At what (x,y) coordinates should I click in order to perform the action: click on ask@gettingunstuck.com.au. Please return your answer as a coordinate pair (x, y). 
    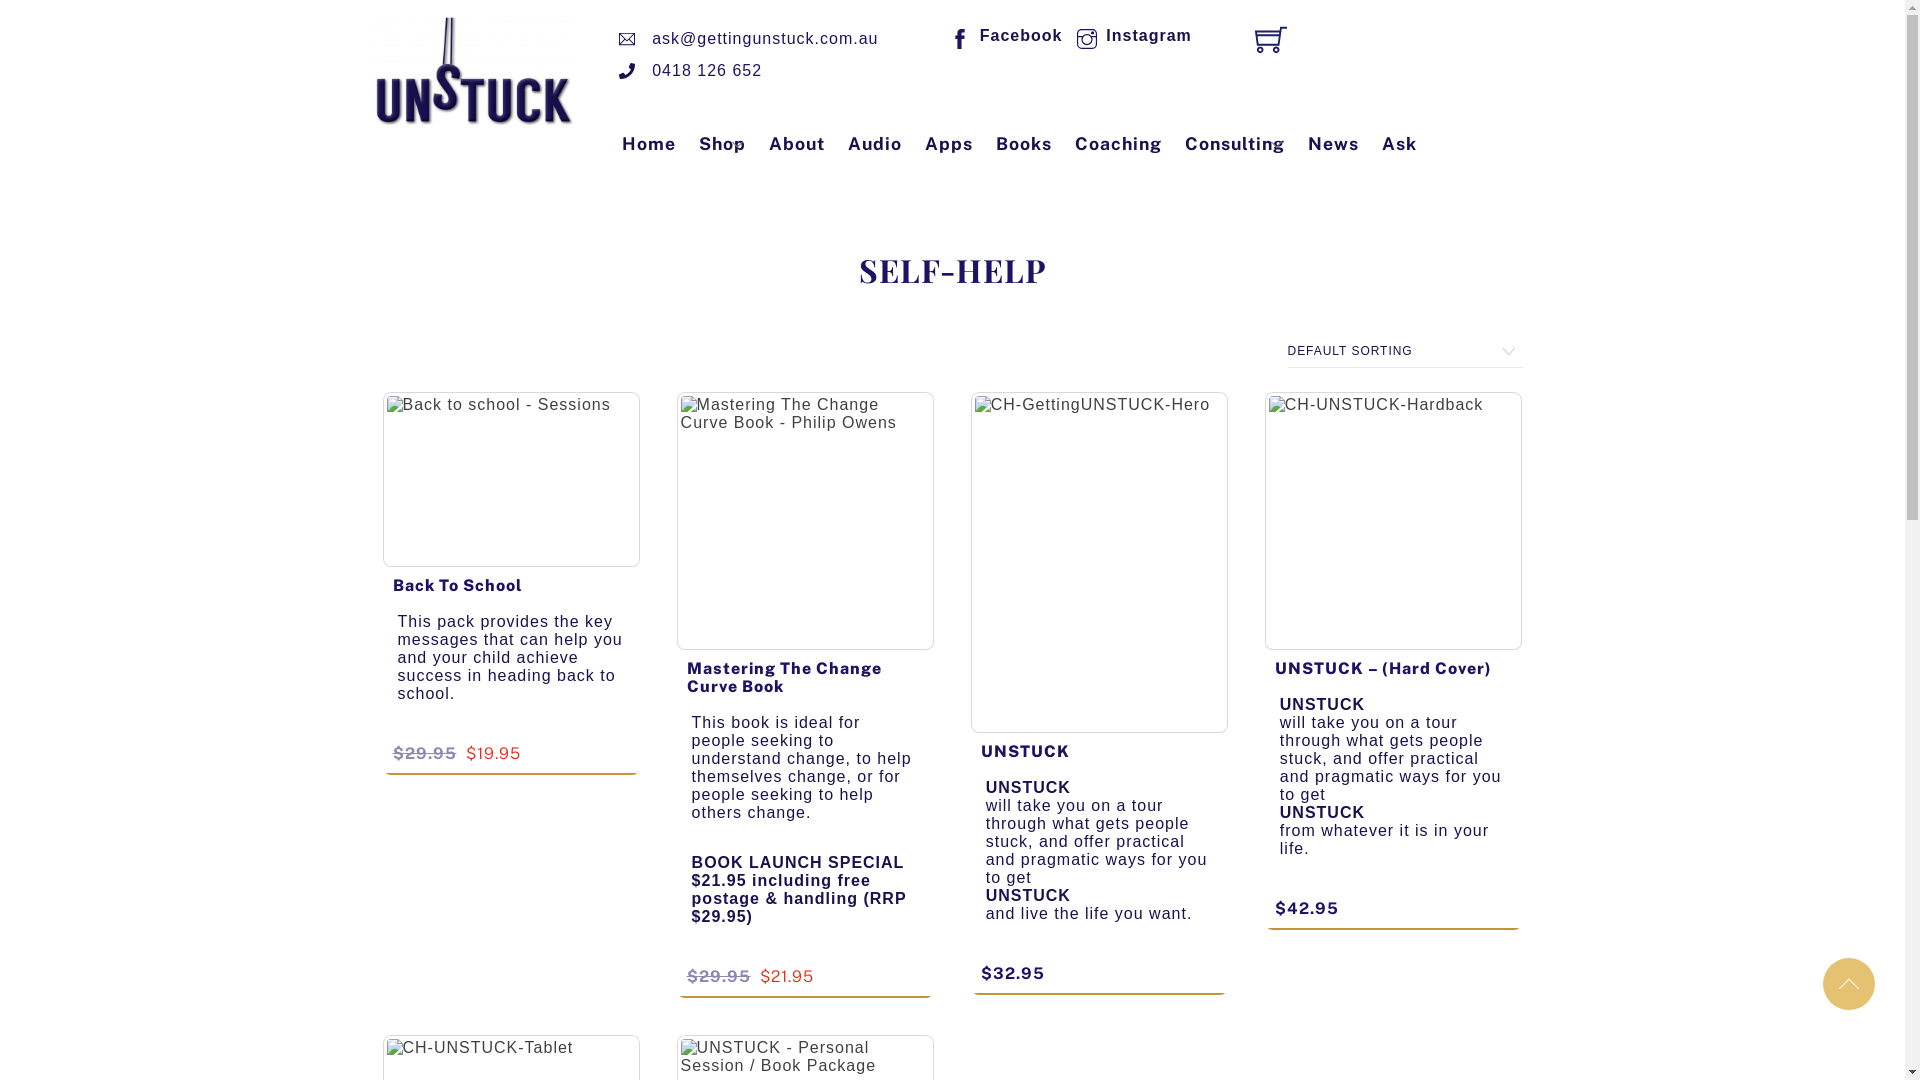
    Looking at the image, I should click on (750, 39).